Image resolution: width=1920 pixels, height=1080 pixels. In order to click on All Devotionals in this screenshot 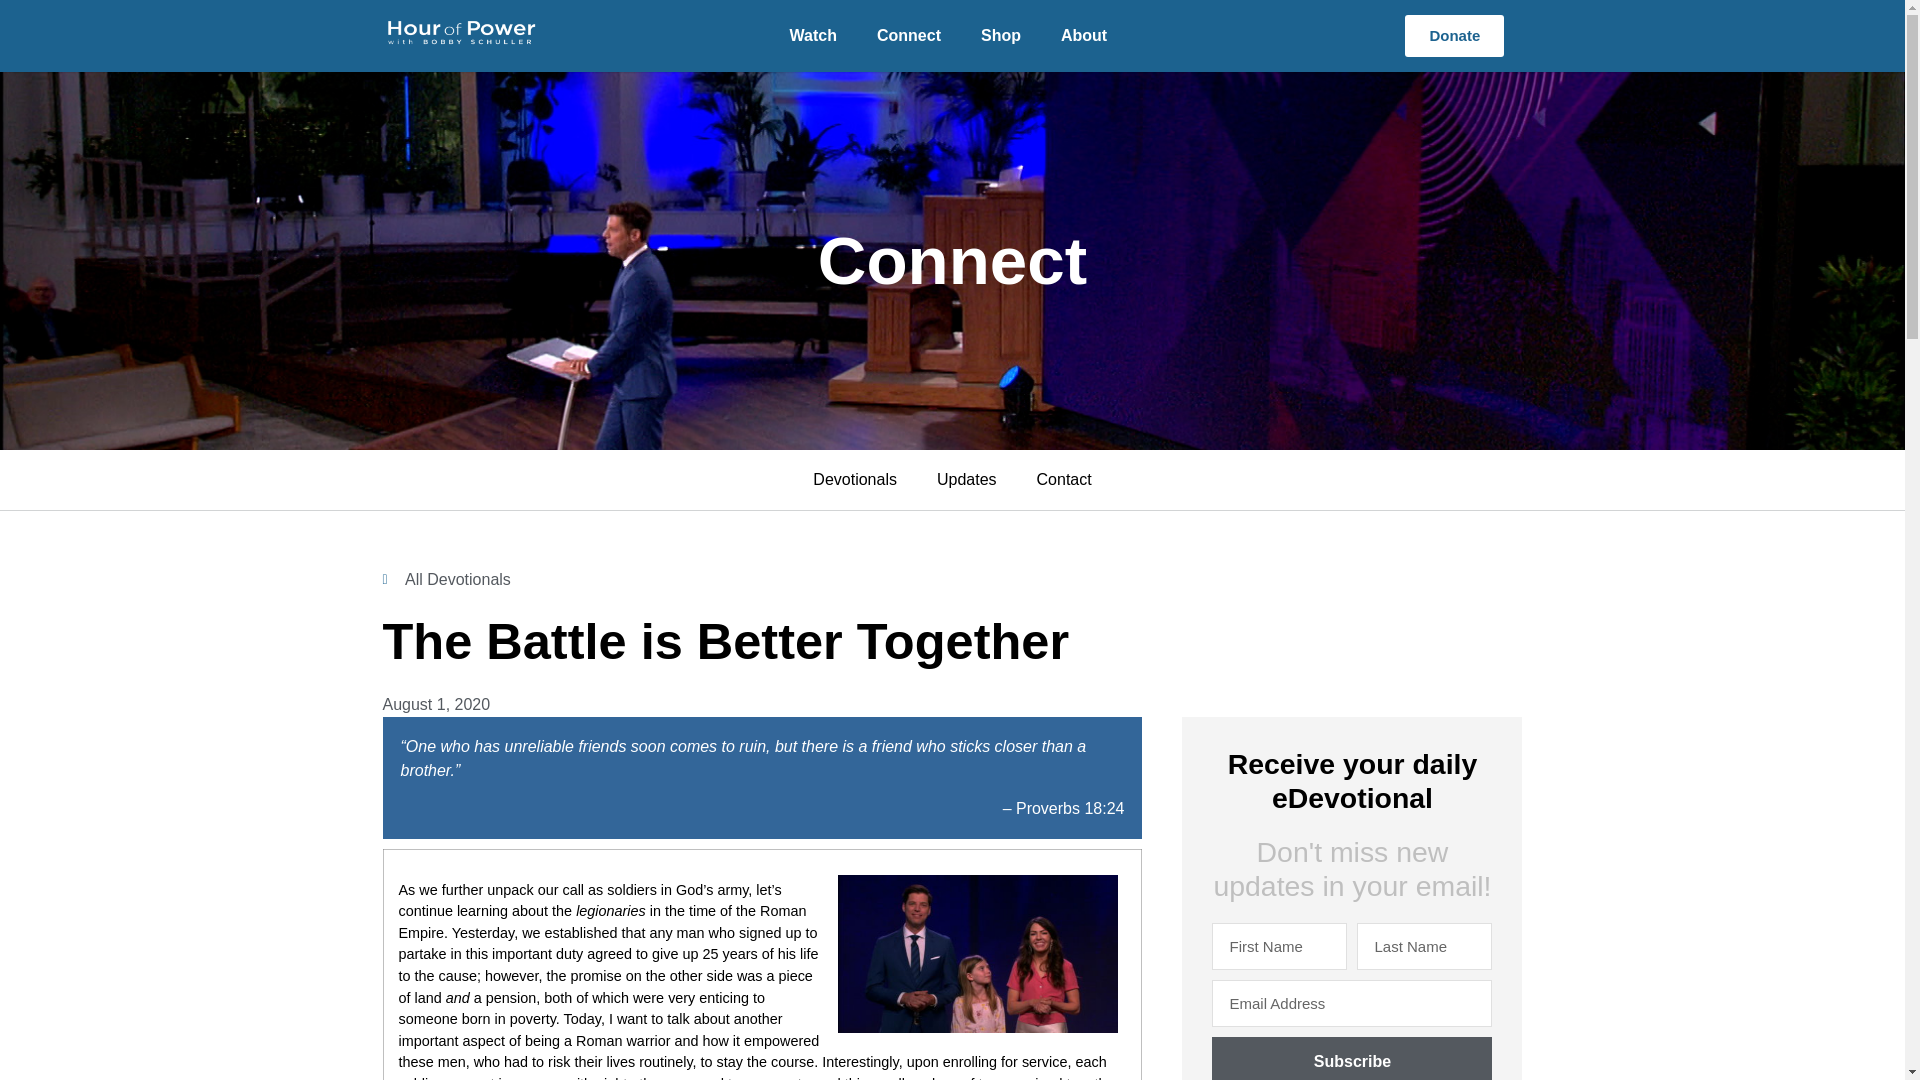, I will do `click(446, 580)`.